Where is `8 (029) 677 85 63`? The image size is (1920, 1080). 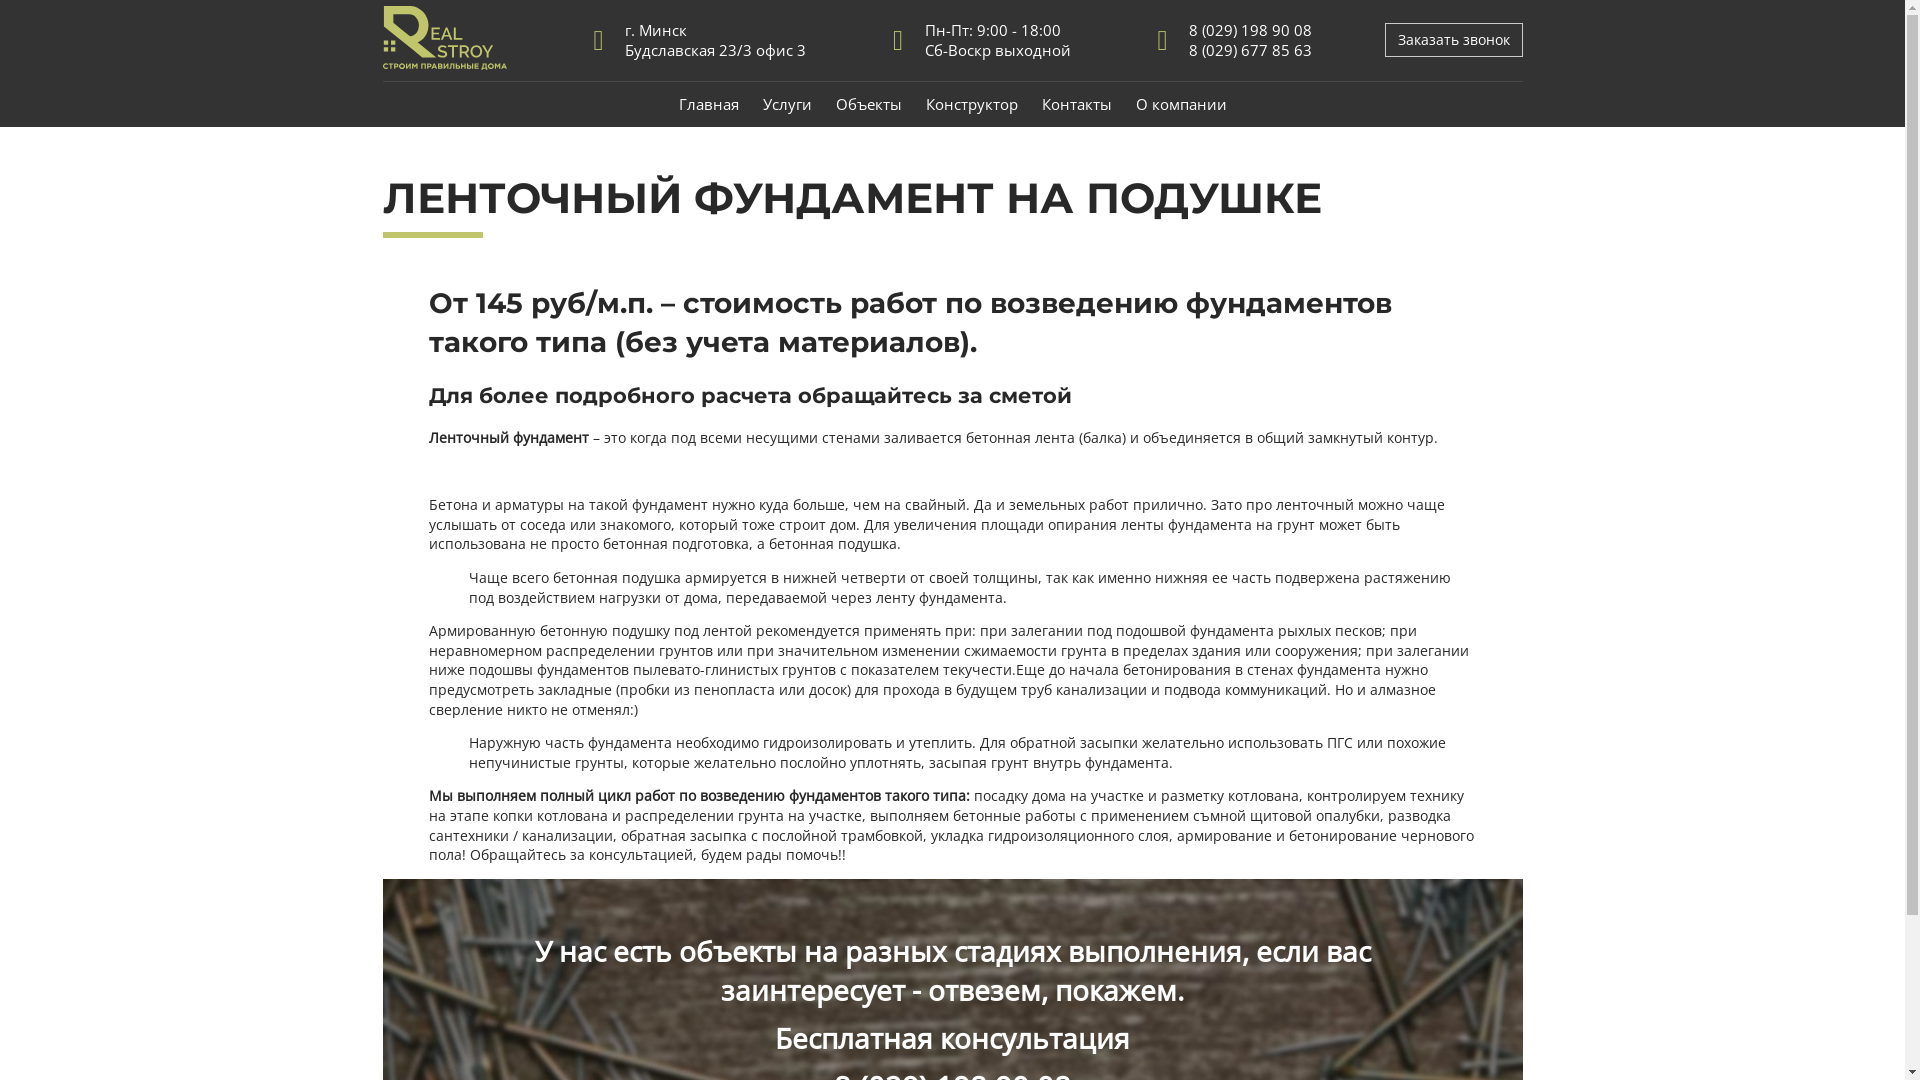 8 (029) 677 85 63 is located at coordinates (1250, 50).